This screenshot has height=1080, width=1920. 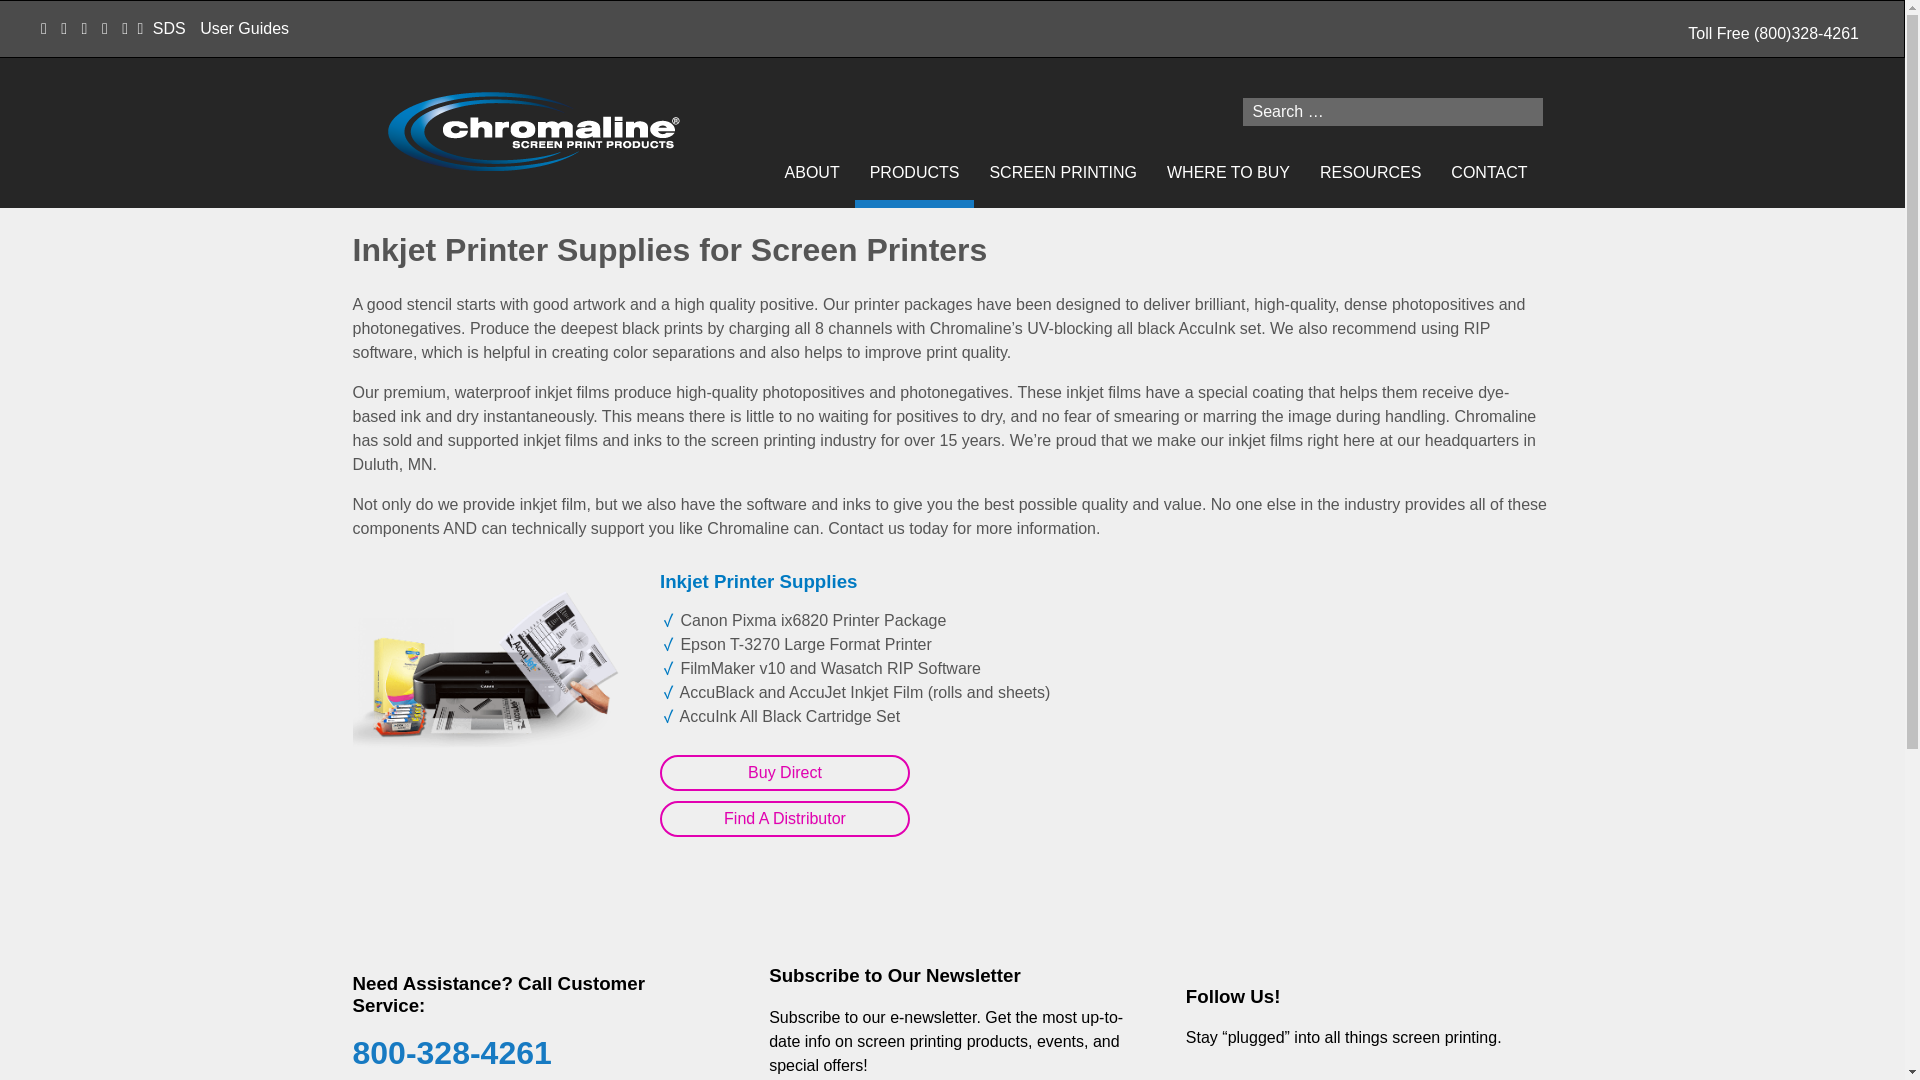 I want to click on SDS, so click(x=170, y=28).